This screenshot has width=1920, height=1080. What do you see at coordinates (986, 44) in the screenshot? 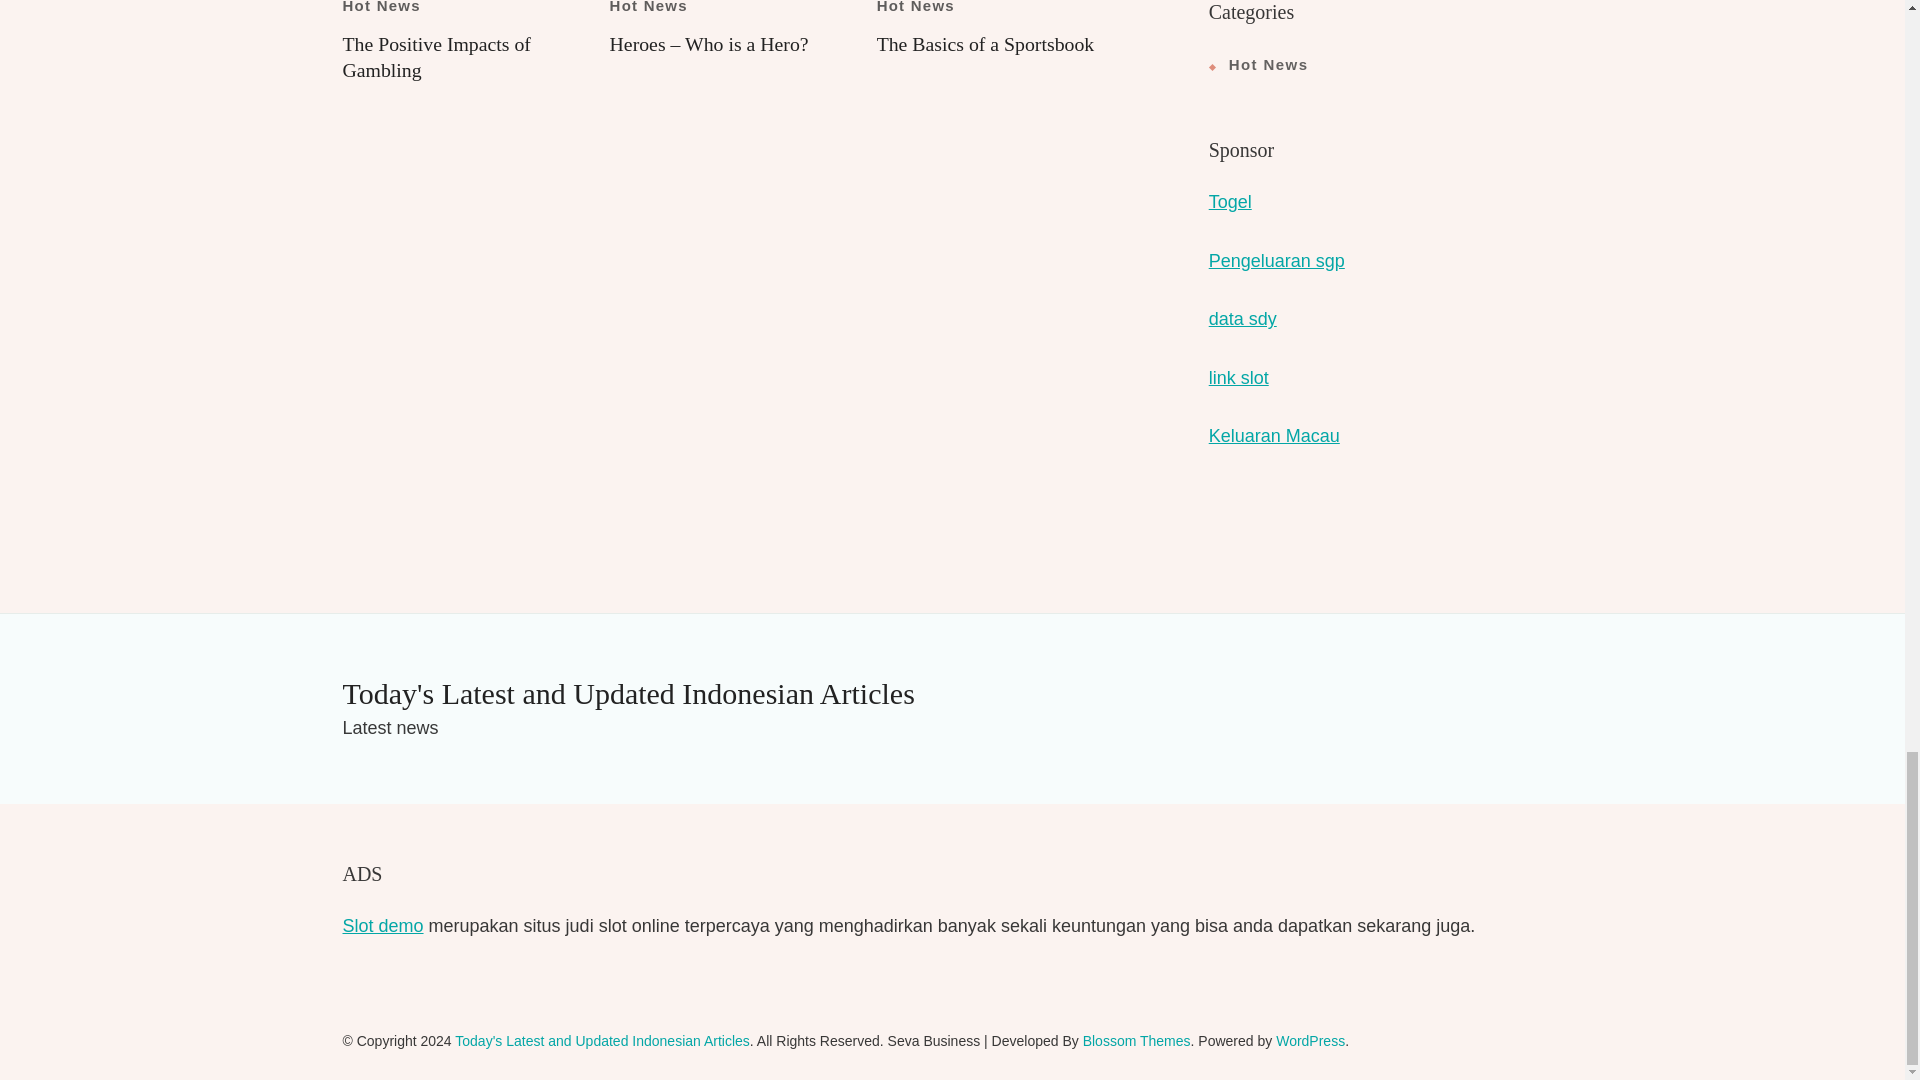
I see `The Basics of a Sportsbook` at bounding box center [986, 44].